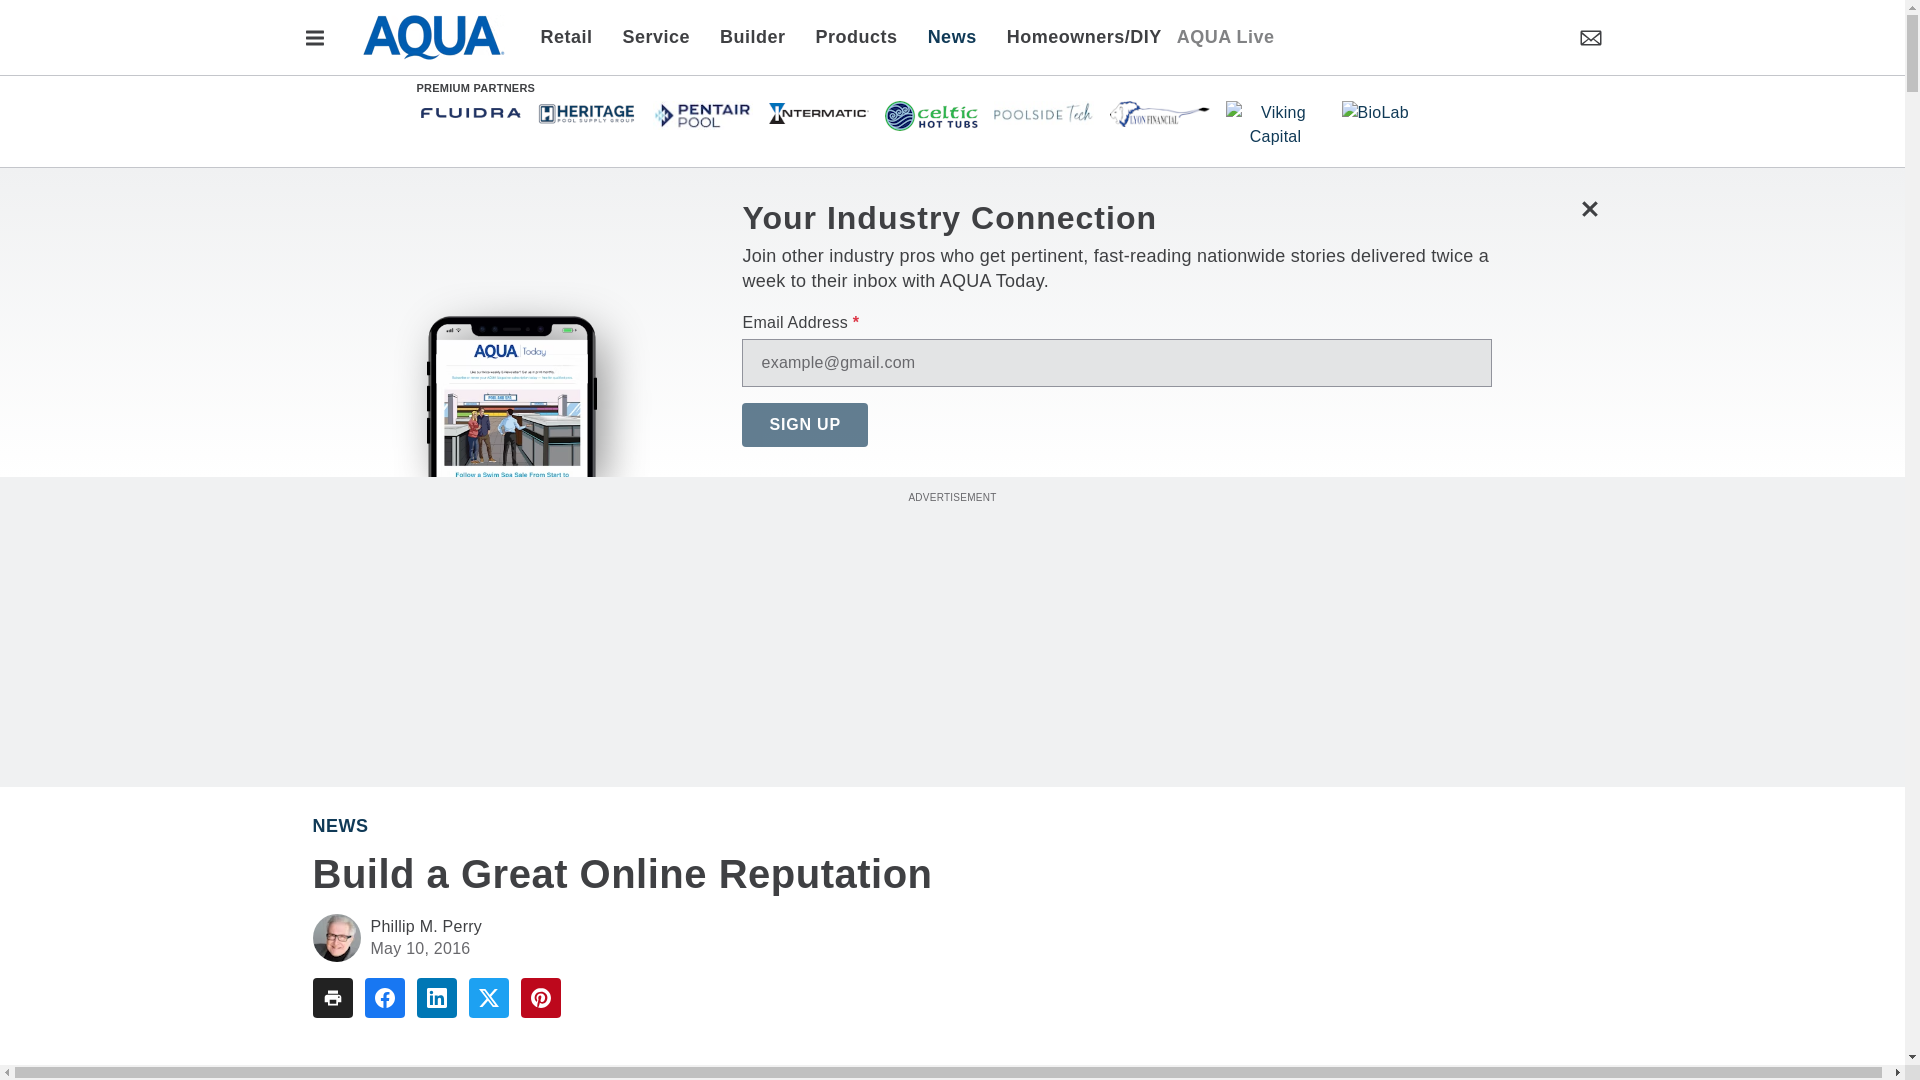  What do you see at coordinates (1225, 36) in the screenshot?
I see `AQUA Live` at bounding box center [1225, 36].